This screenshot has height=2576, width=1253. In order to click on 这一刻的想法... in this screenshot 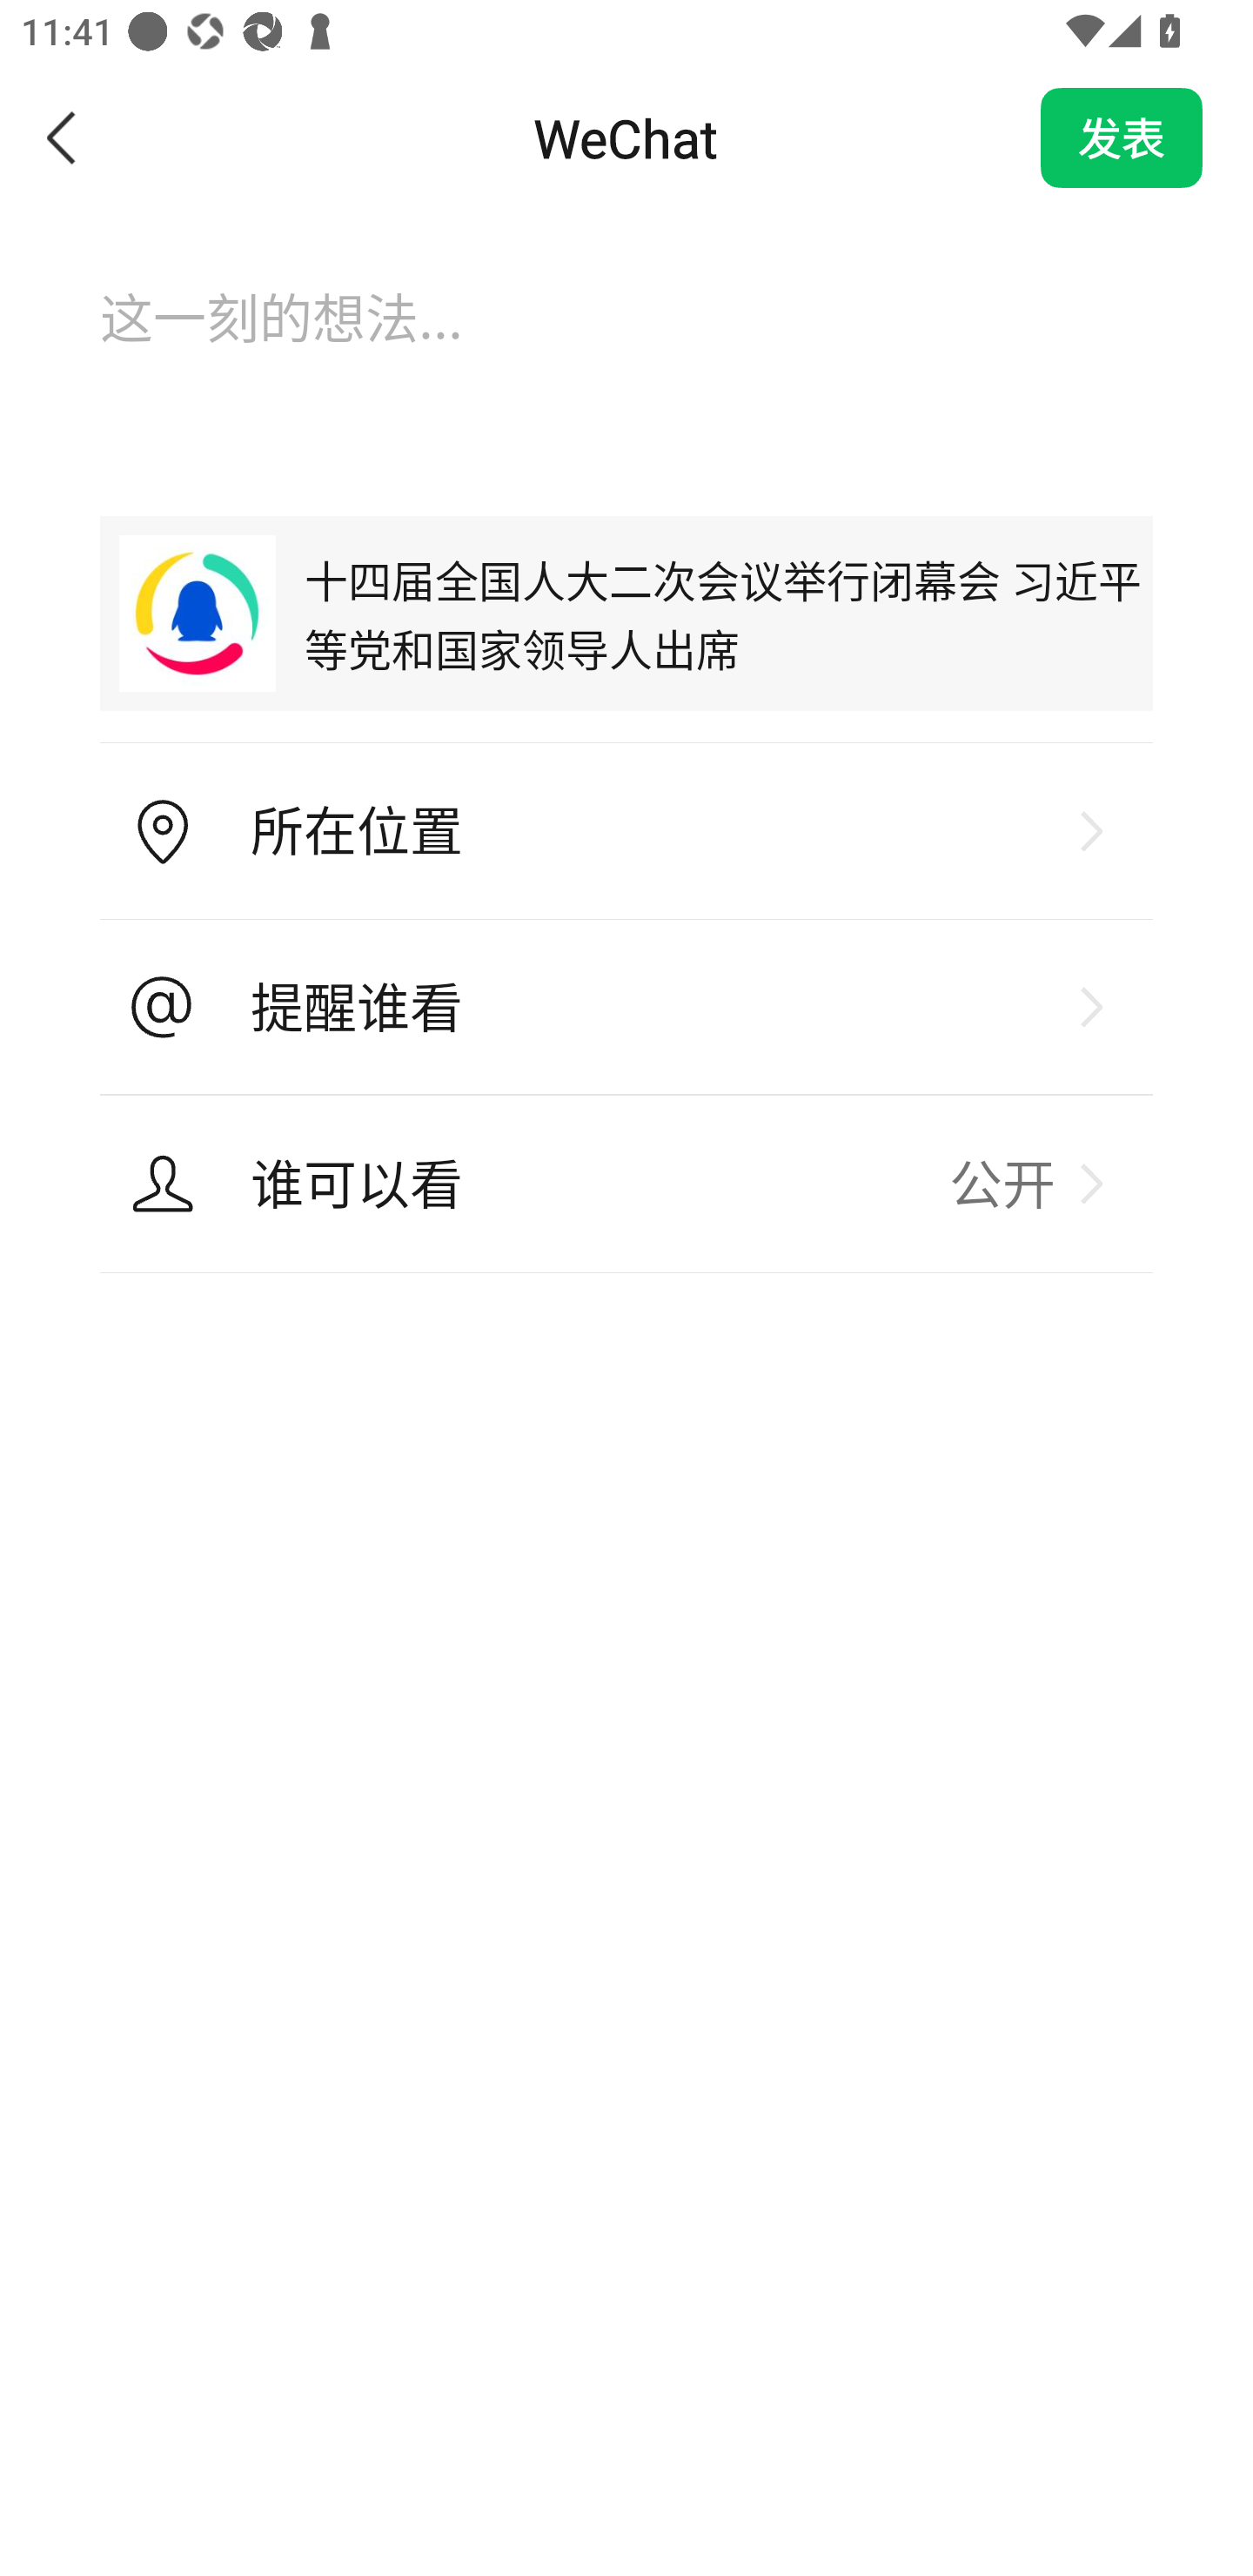, I will do `click(626, 347)`.